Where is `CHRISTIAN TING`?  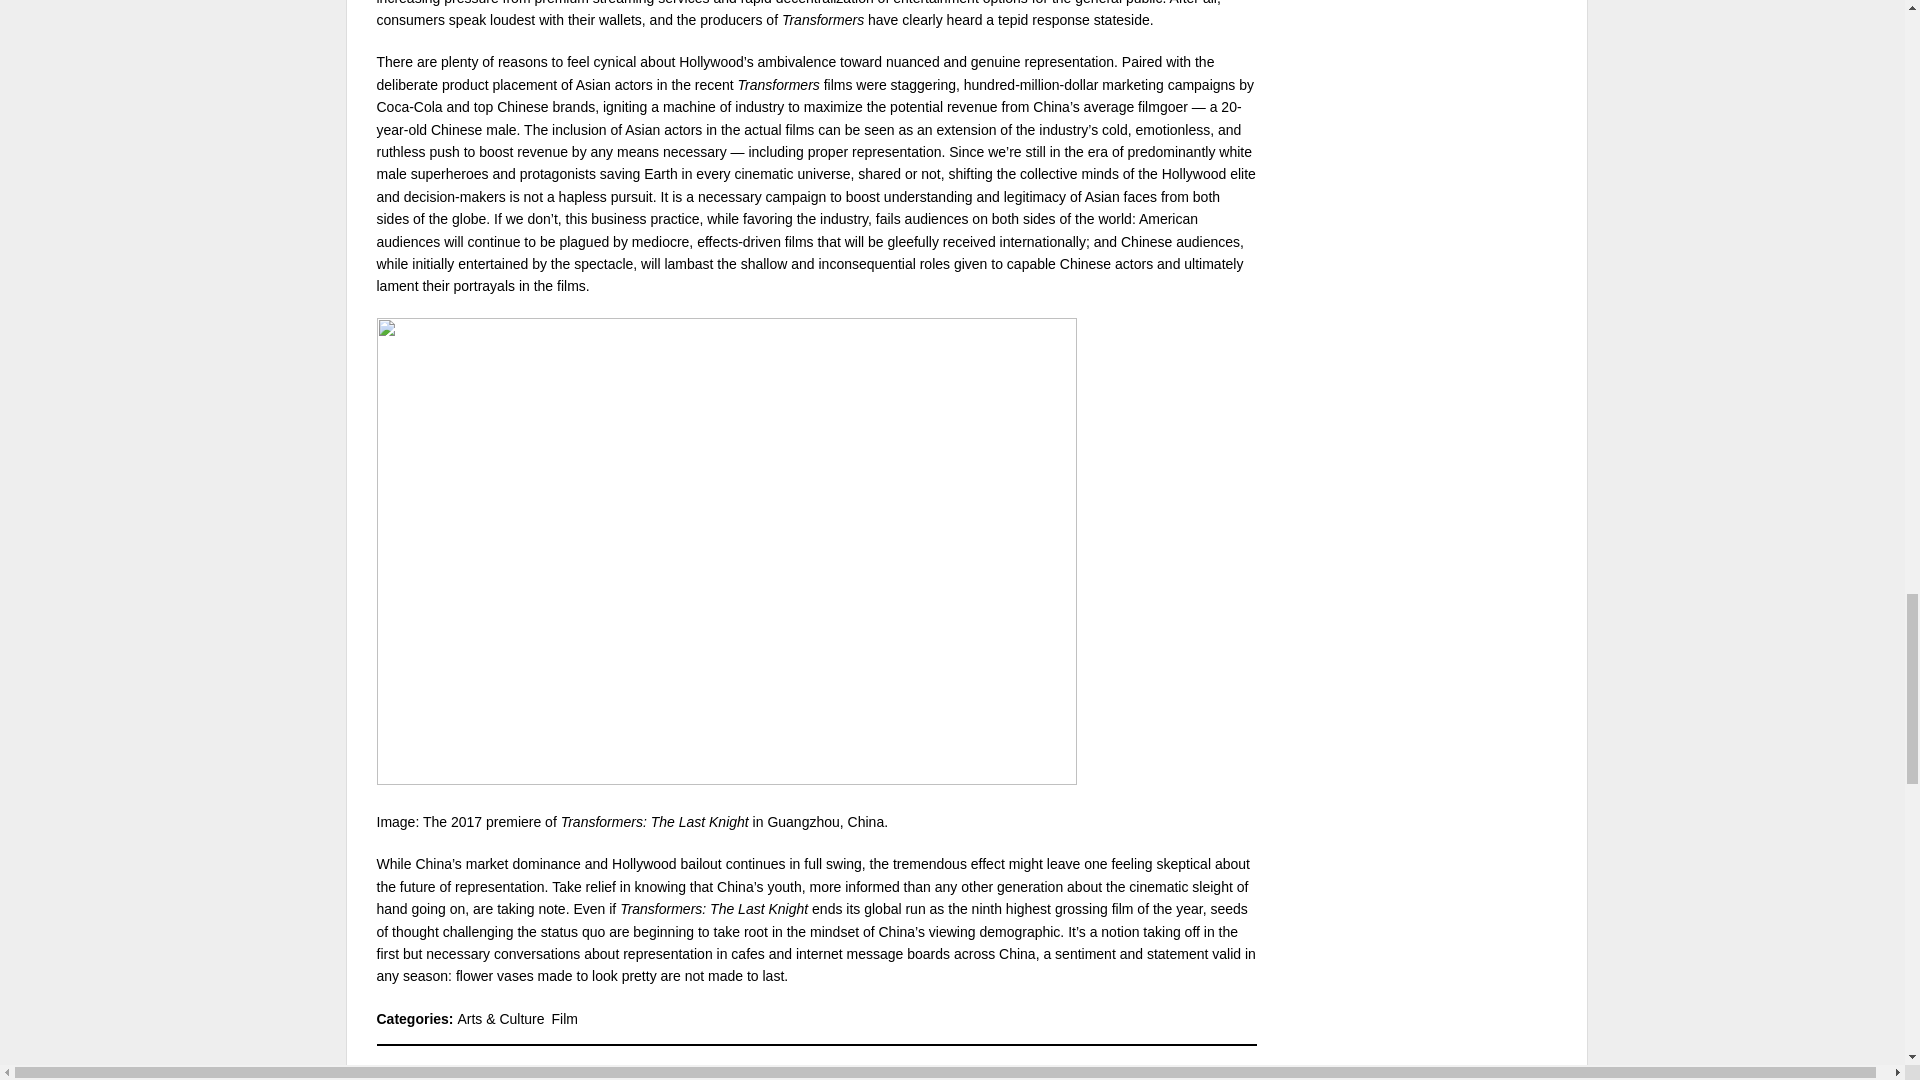 CHRISTIAN TING is located at coordinates (488, 1072).